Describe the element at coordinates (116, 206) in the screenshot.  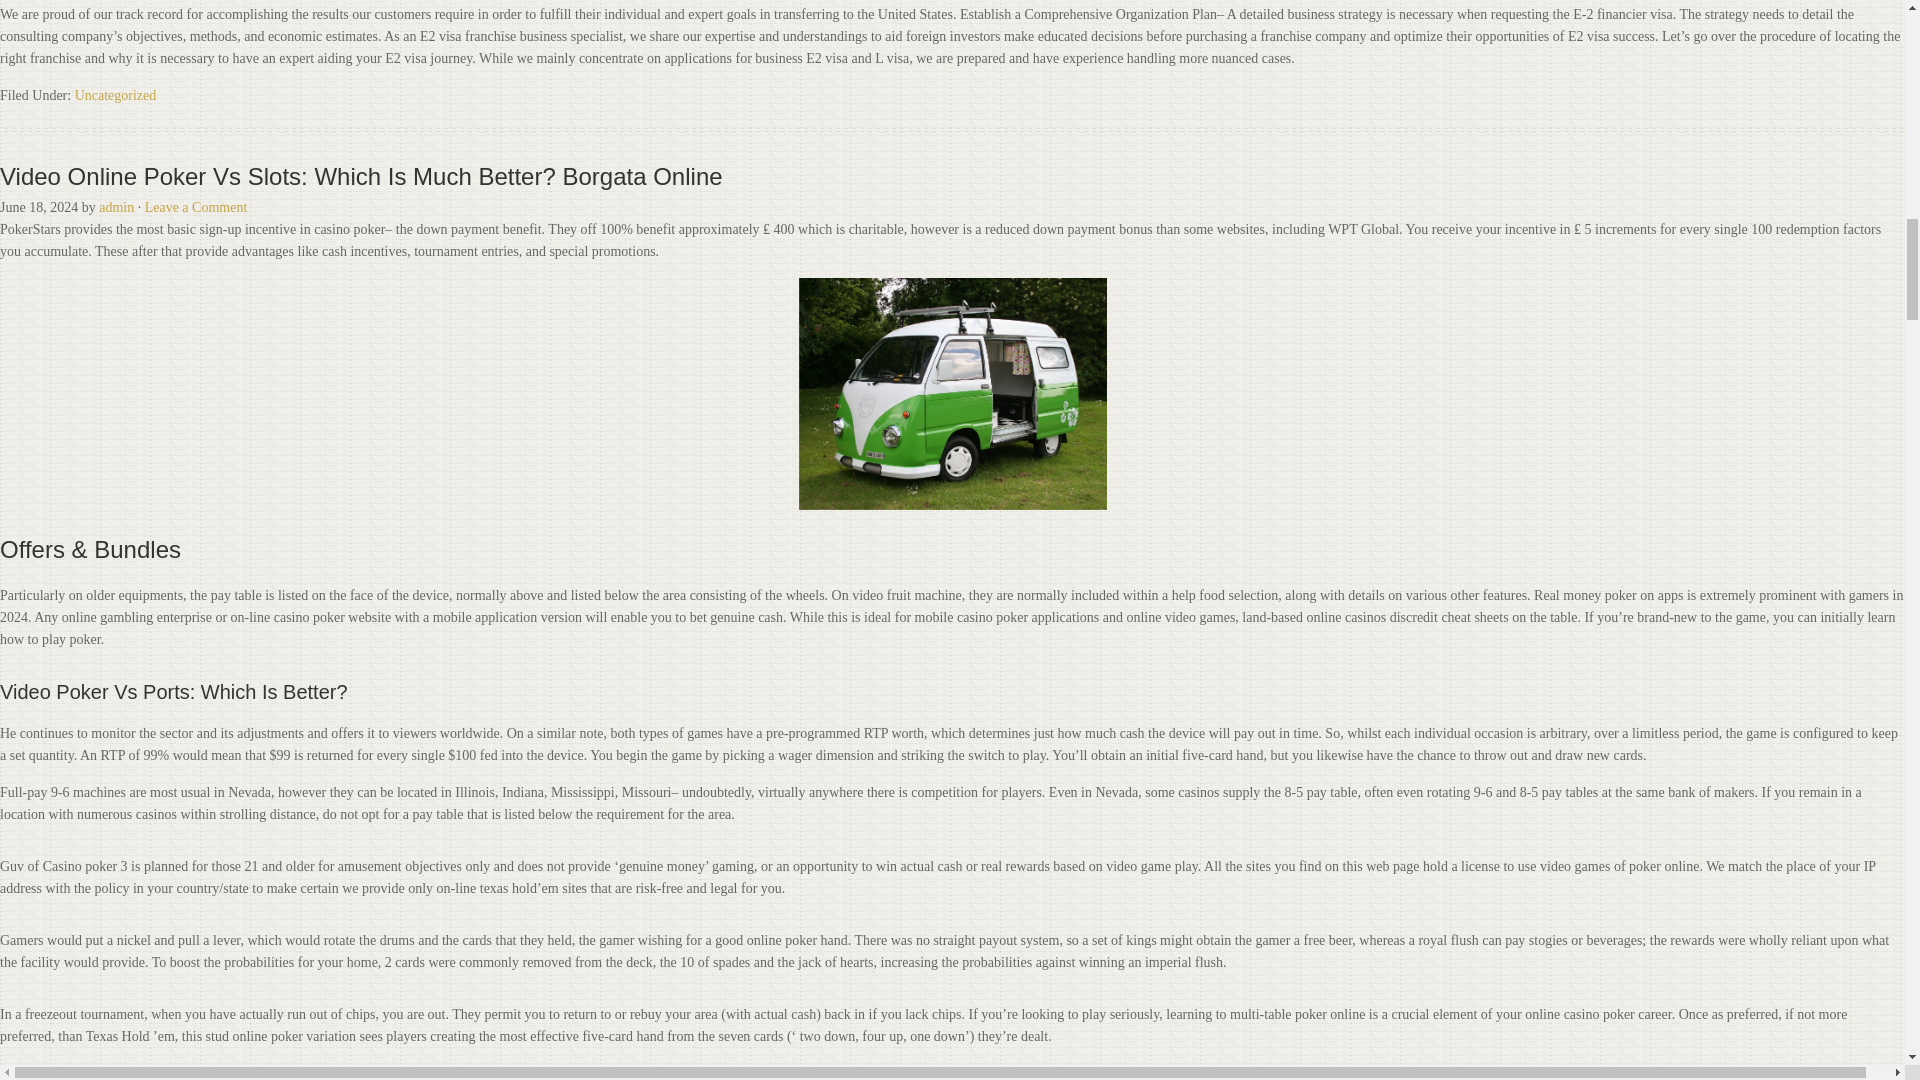
I see `admin` at that location.